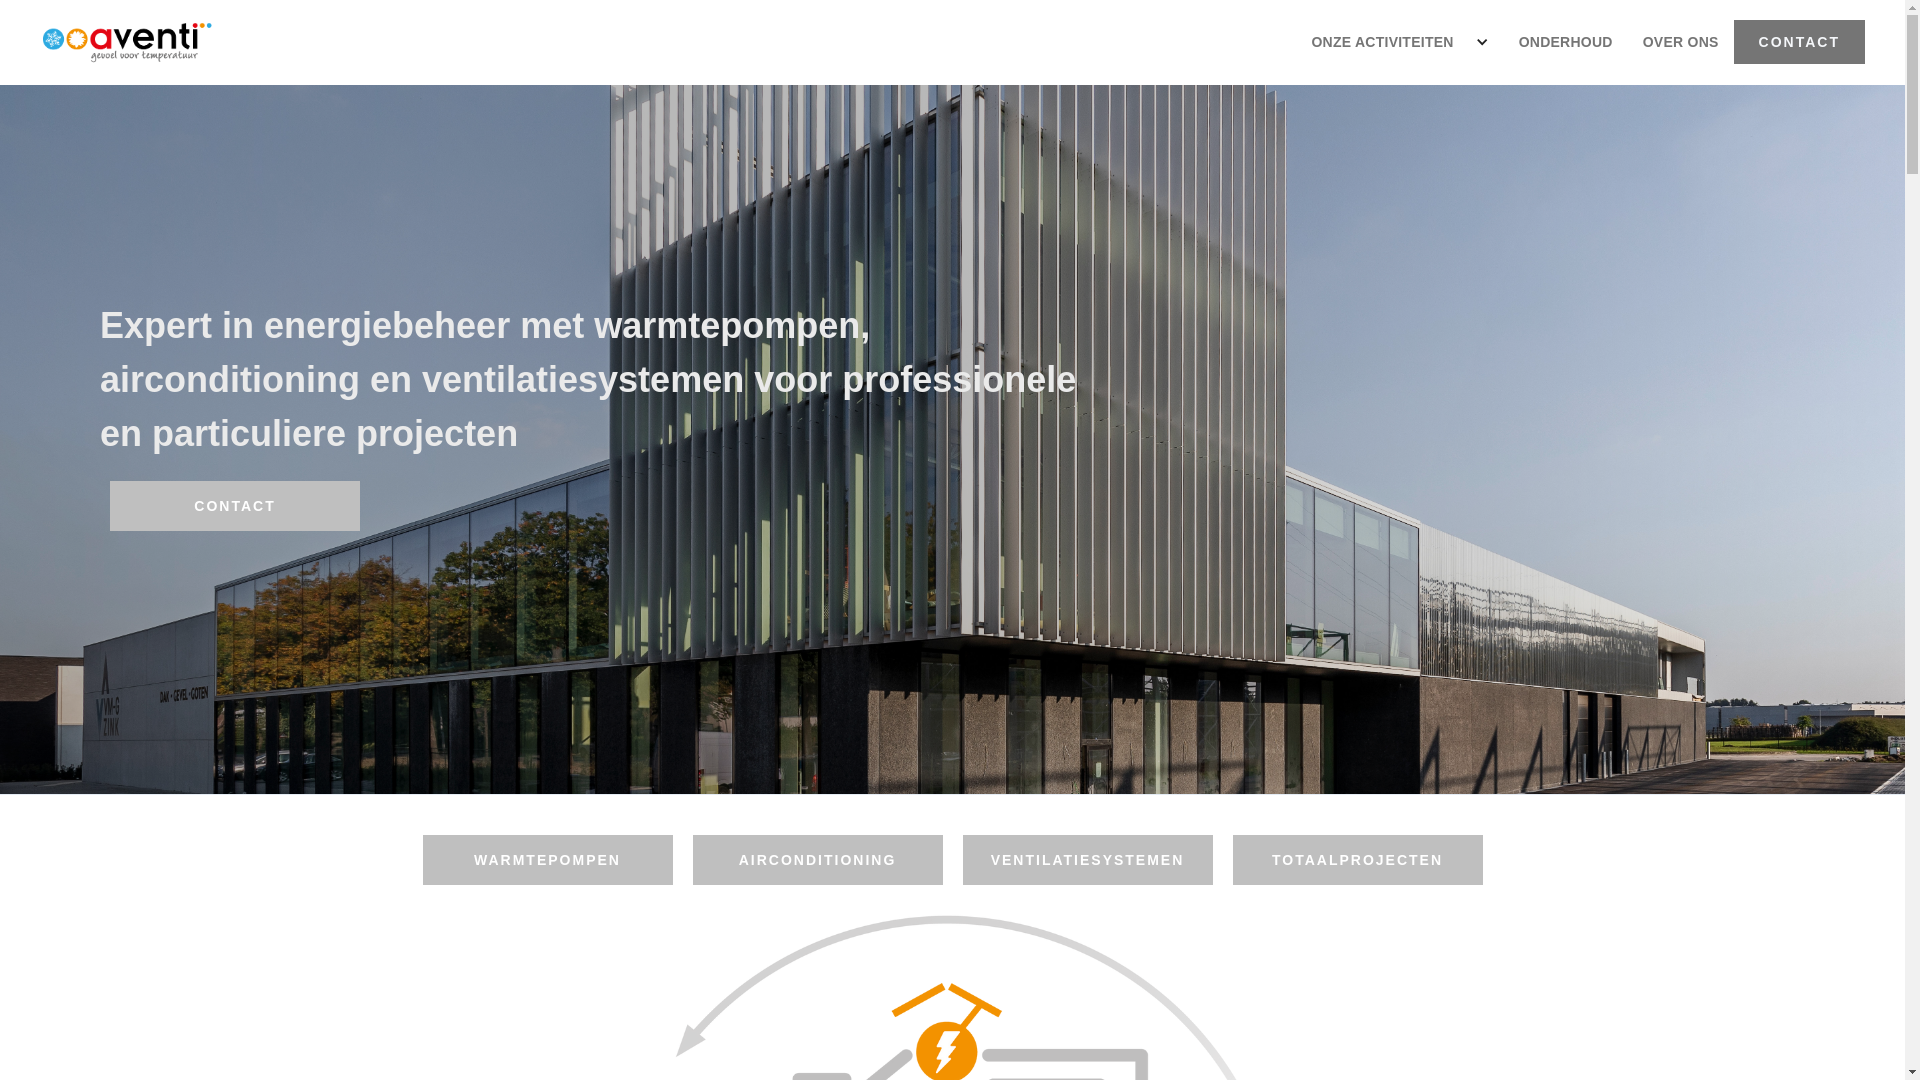 This screenshot has width=1920, height=1080. What do you see at coordinates (1087, 860) in the screenshot?
I see `VENTILATIESYSTEMEN` at bounding box center [1087, 860].